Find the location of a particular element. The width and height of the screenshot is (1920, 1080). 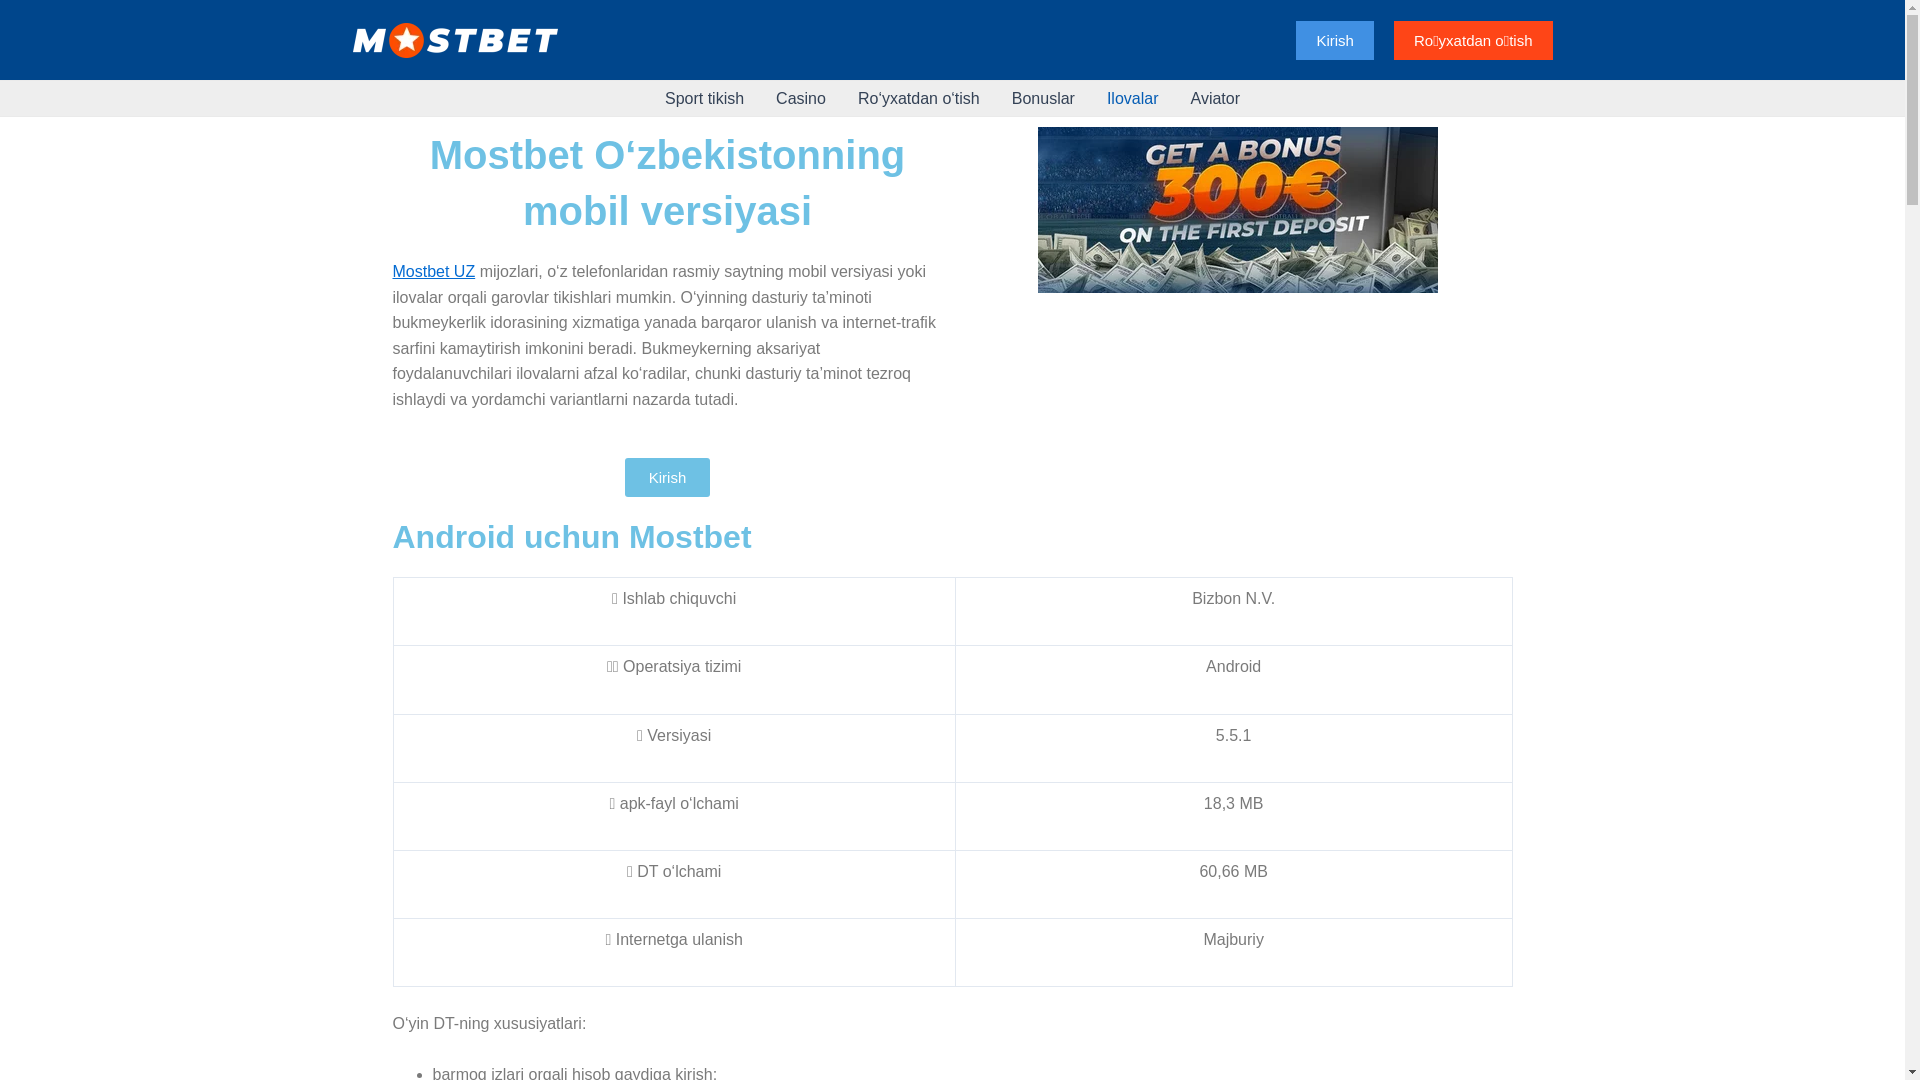

Casino is located at coordinates (801, 98).